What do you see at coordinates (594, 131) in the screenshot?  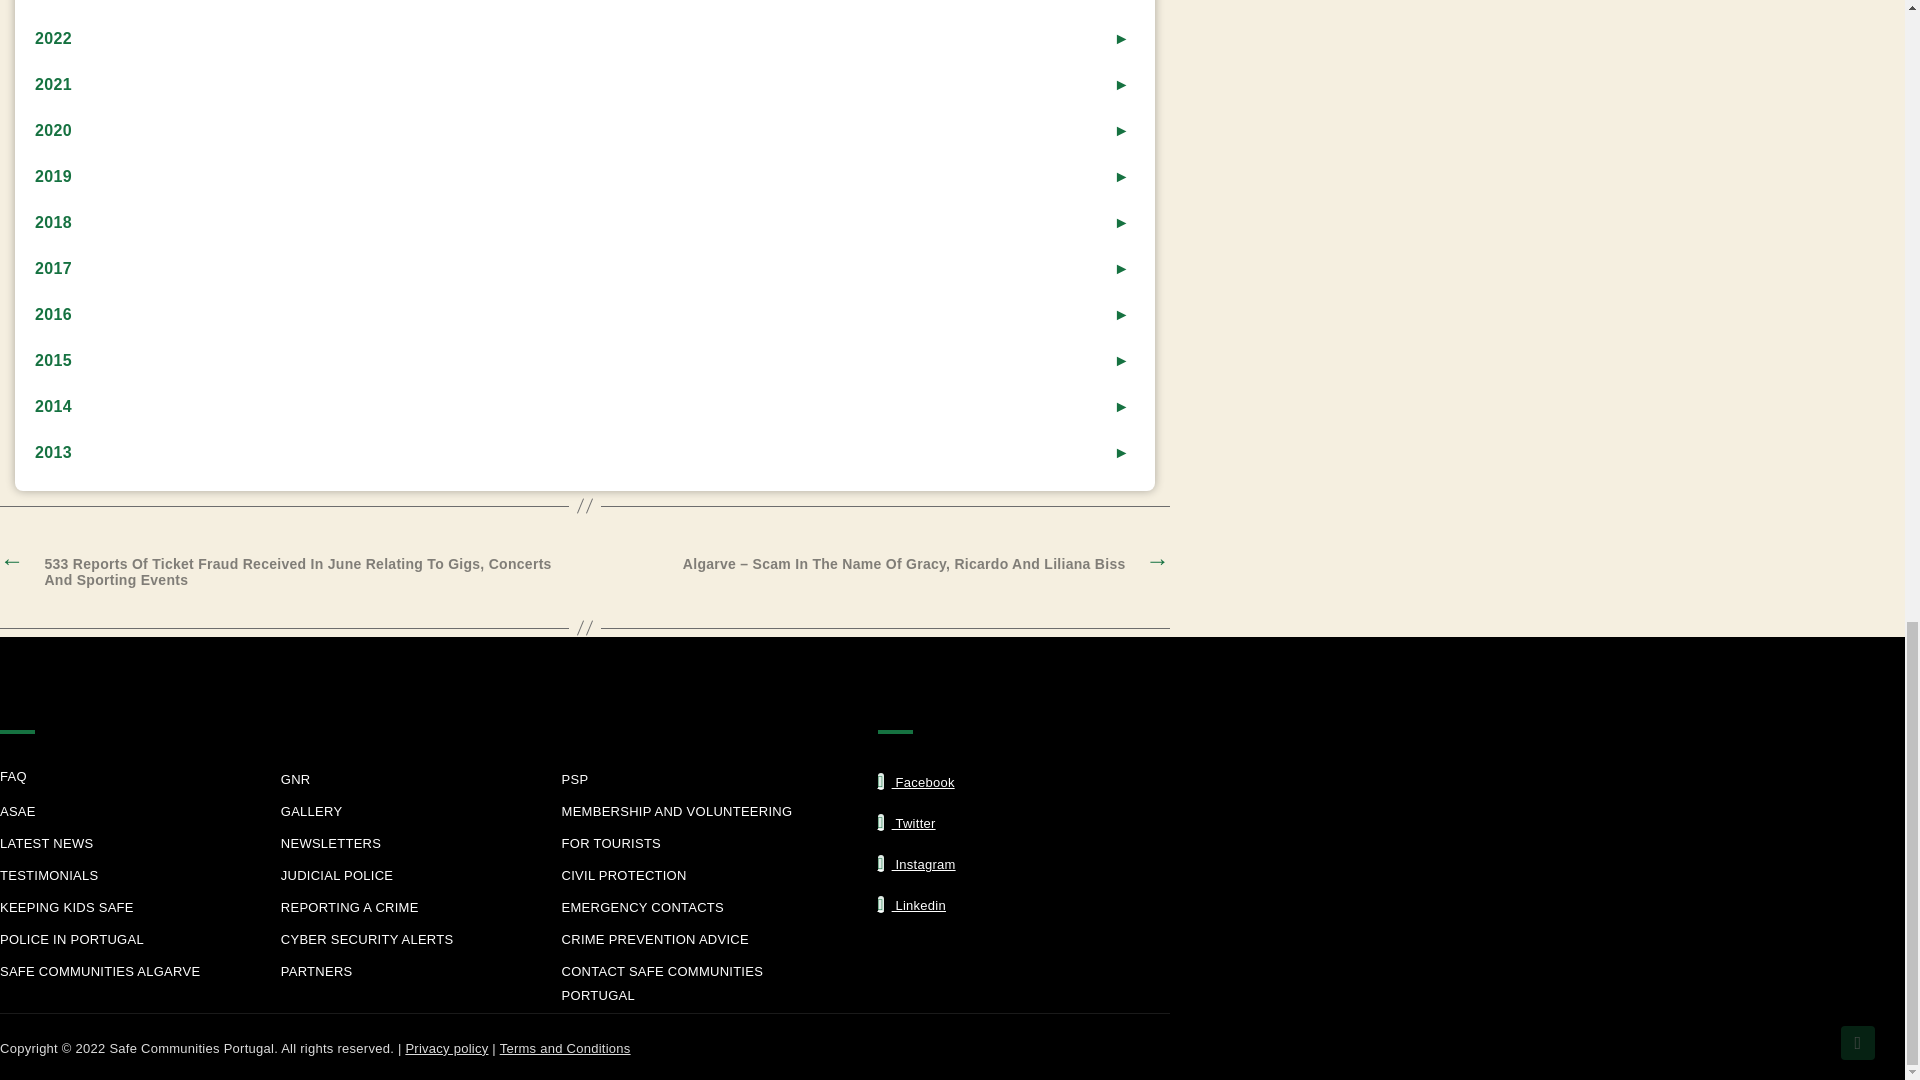 I see `2020` at bounding box center [594, 131].